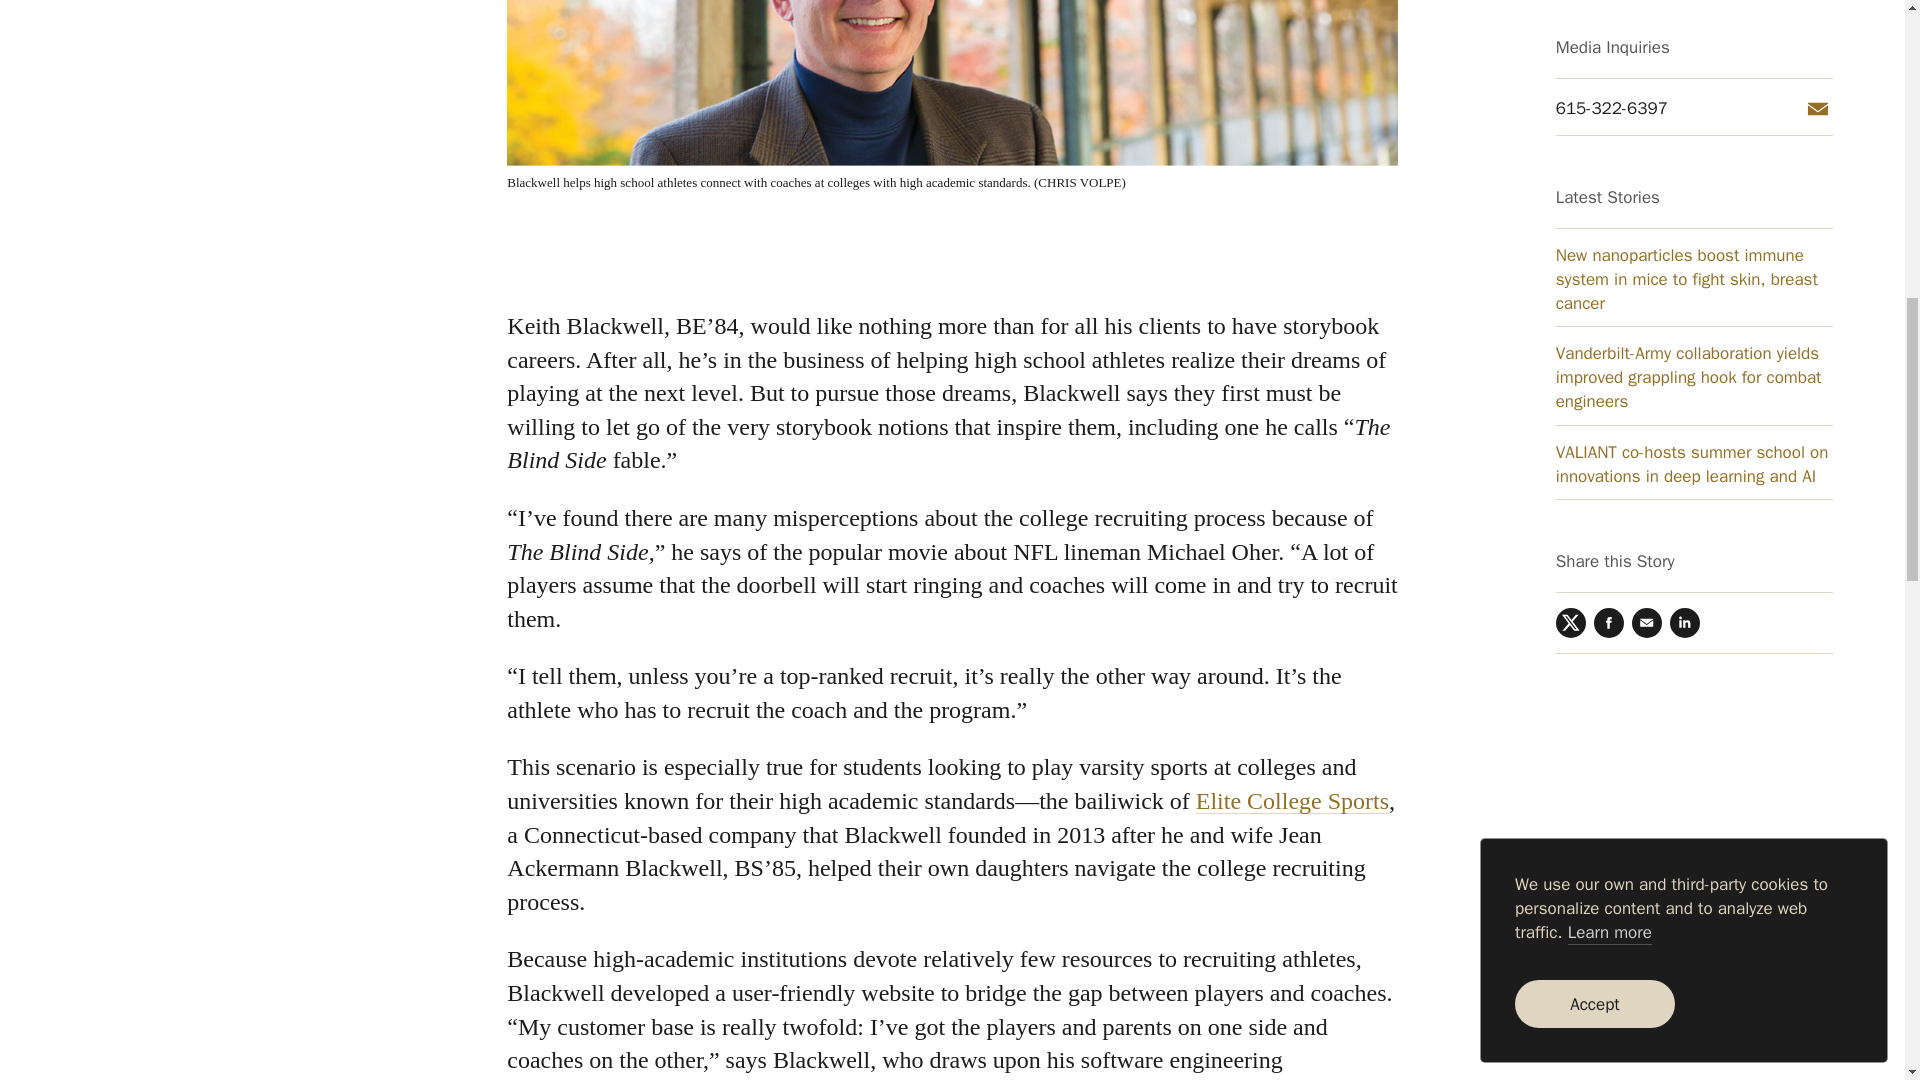 This screenshot has height=1080, width=1920. Describe the element at coordinates (1647, 78) in the screenshot. I see `Email` at that location.